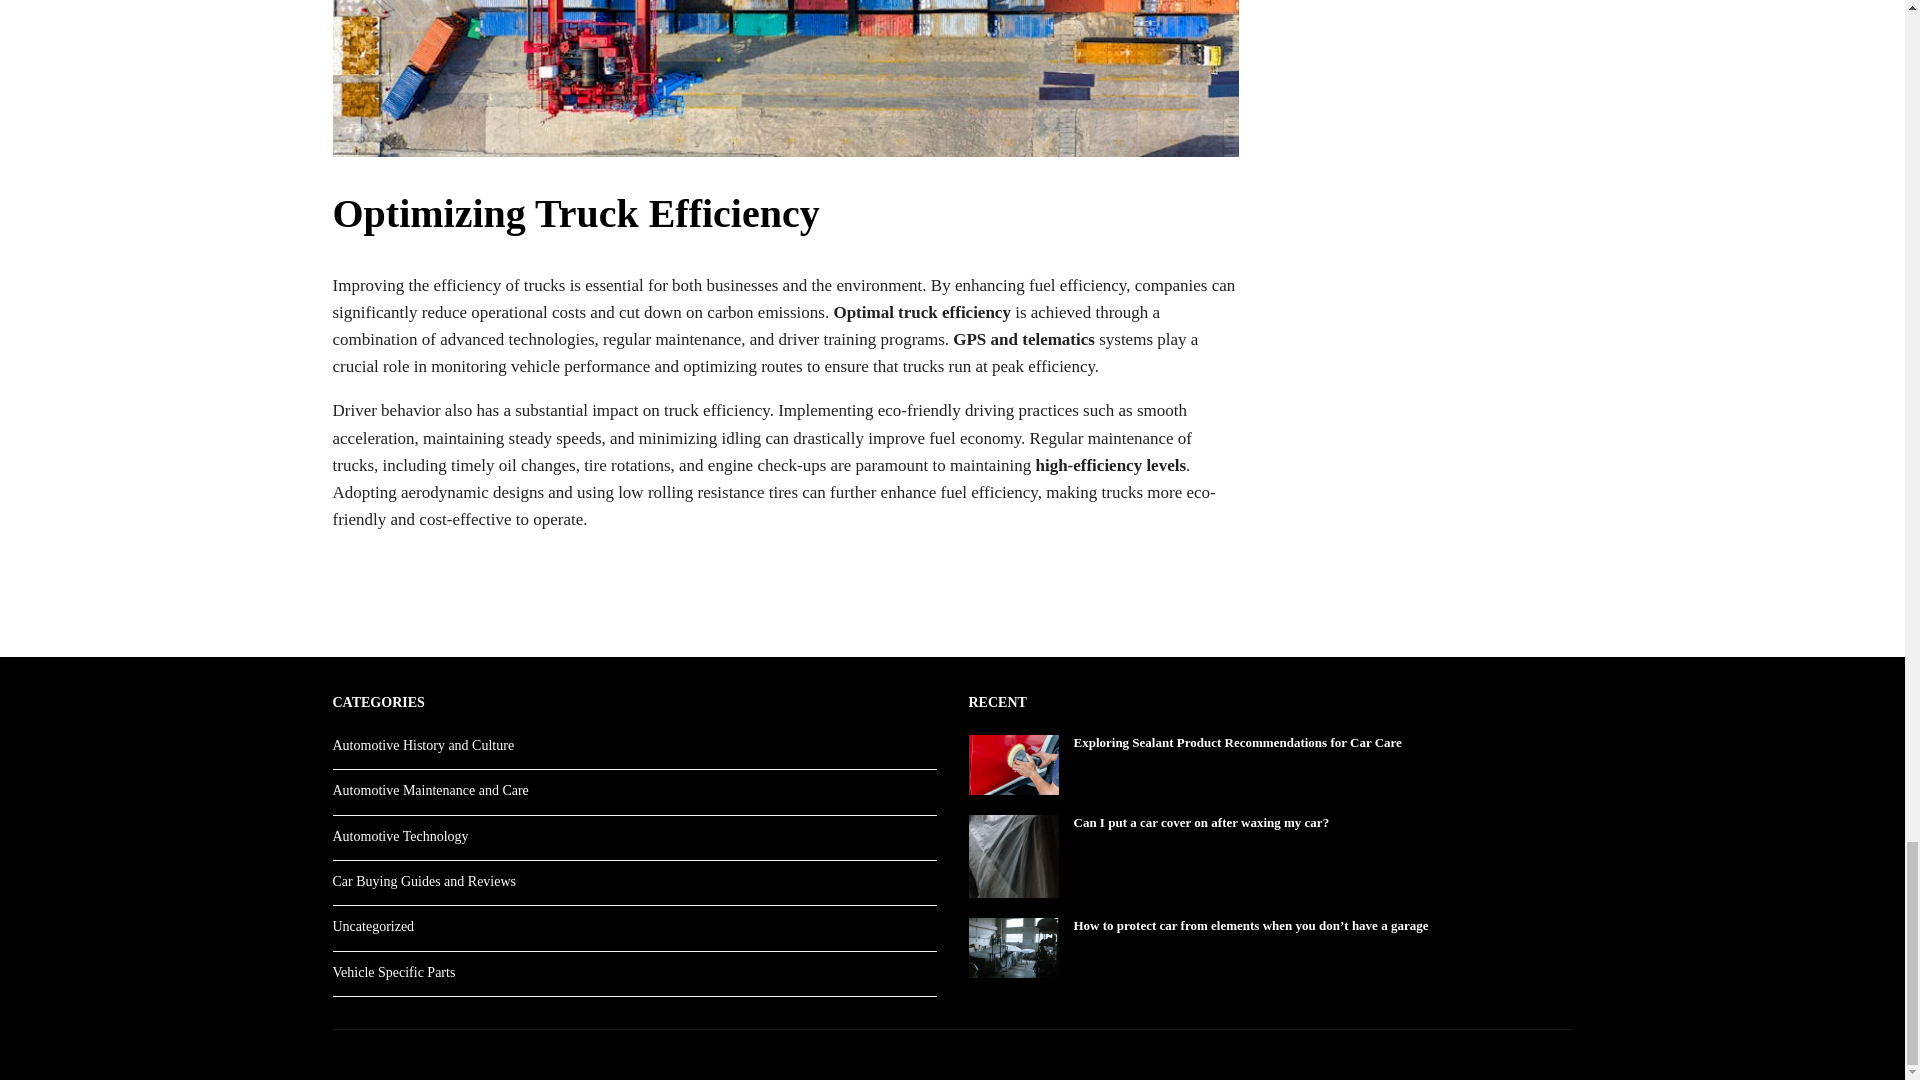 This screenshot has width=1920, height=1080. I want to click on Automotive Technology, so click(400, 836).